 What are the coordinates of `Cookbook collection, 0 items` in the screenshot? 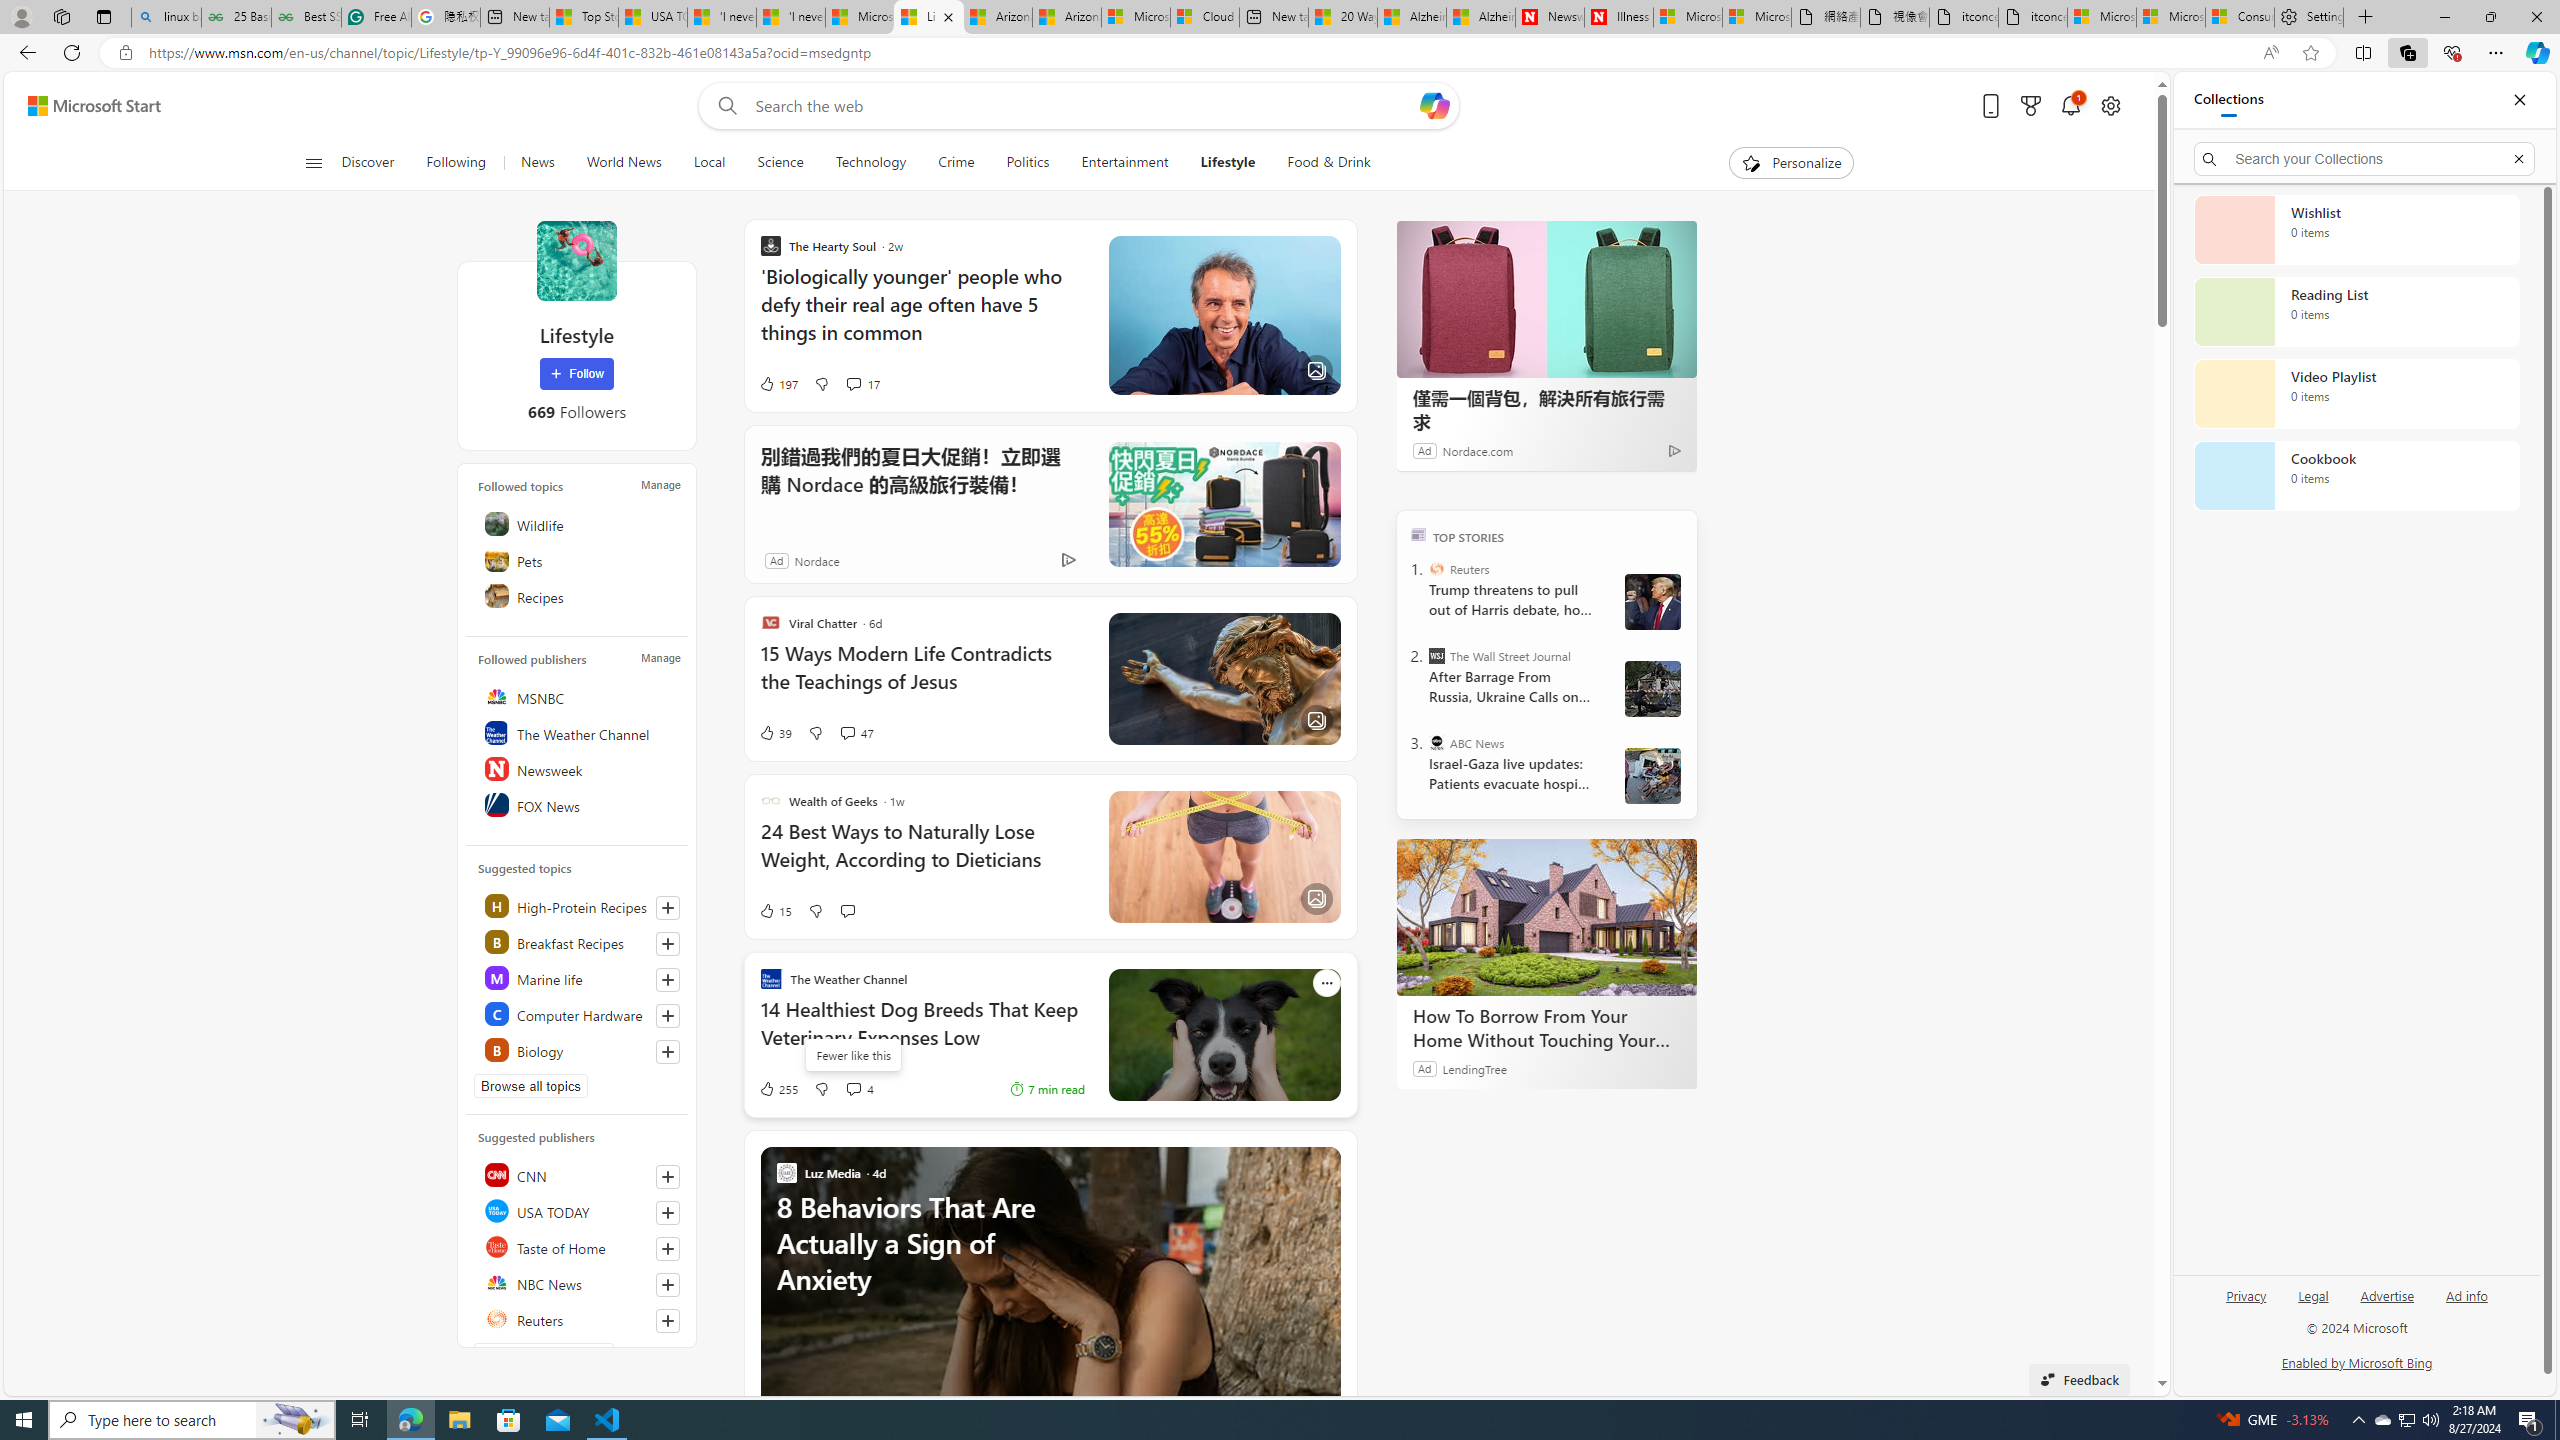 It's located at (2356, 476).